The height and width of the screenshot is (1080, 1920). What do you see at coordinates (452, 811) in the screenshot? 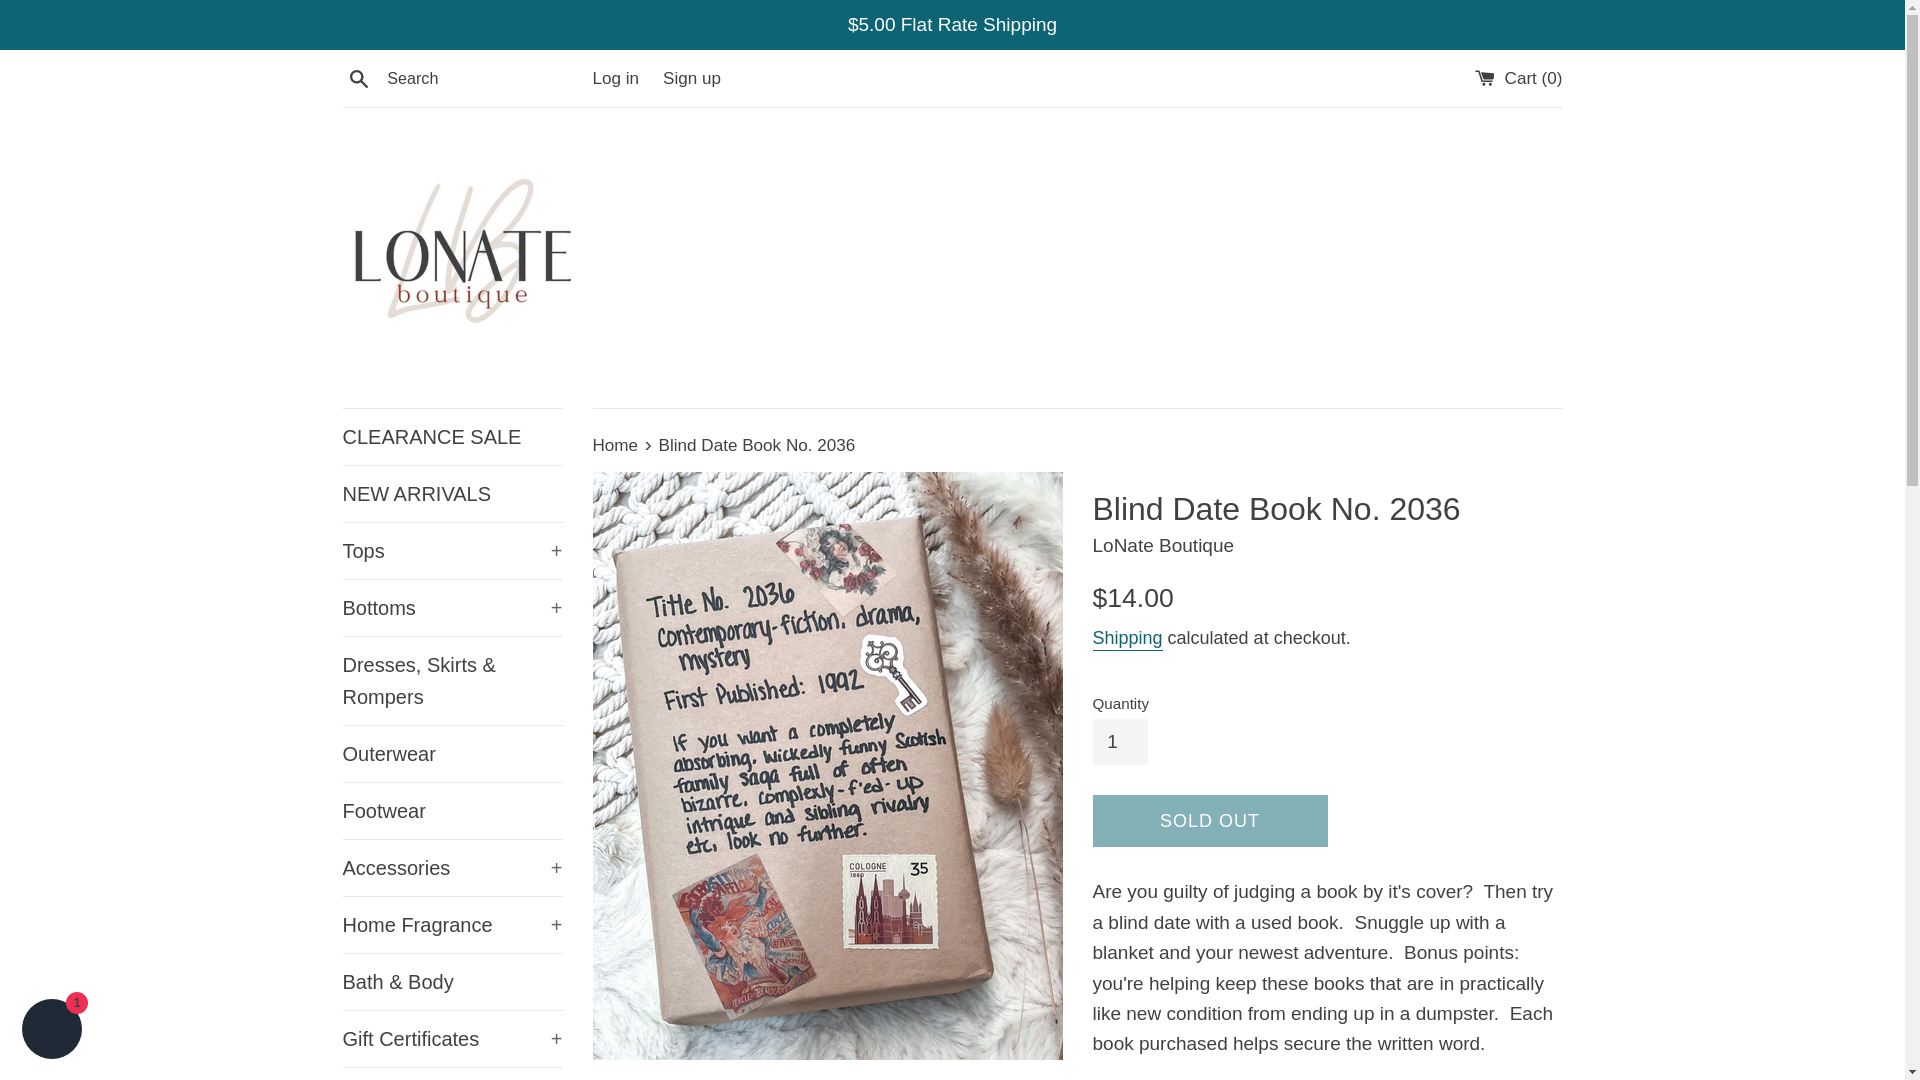
I see `Footwear` at bounding box center [452, 811].